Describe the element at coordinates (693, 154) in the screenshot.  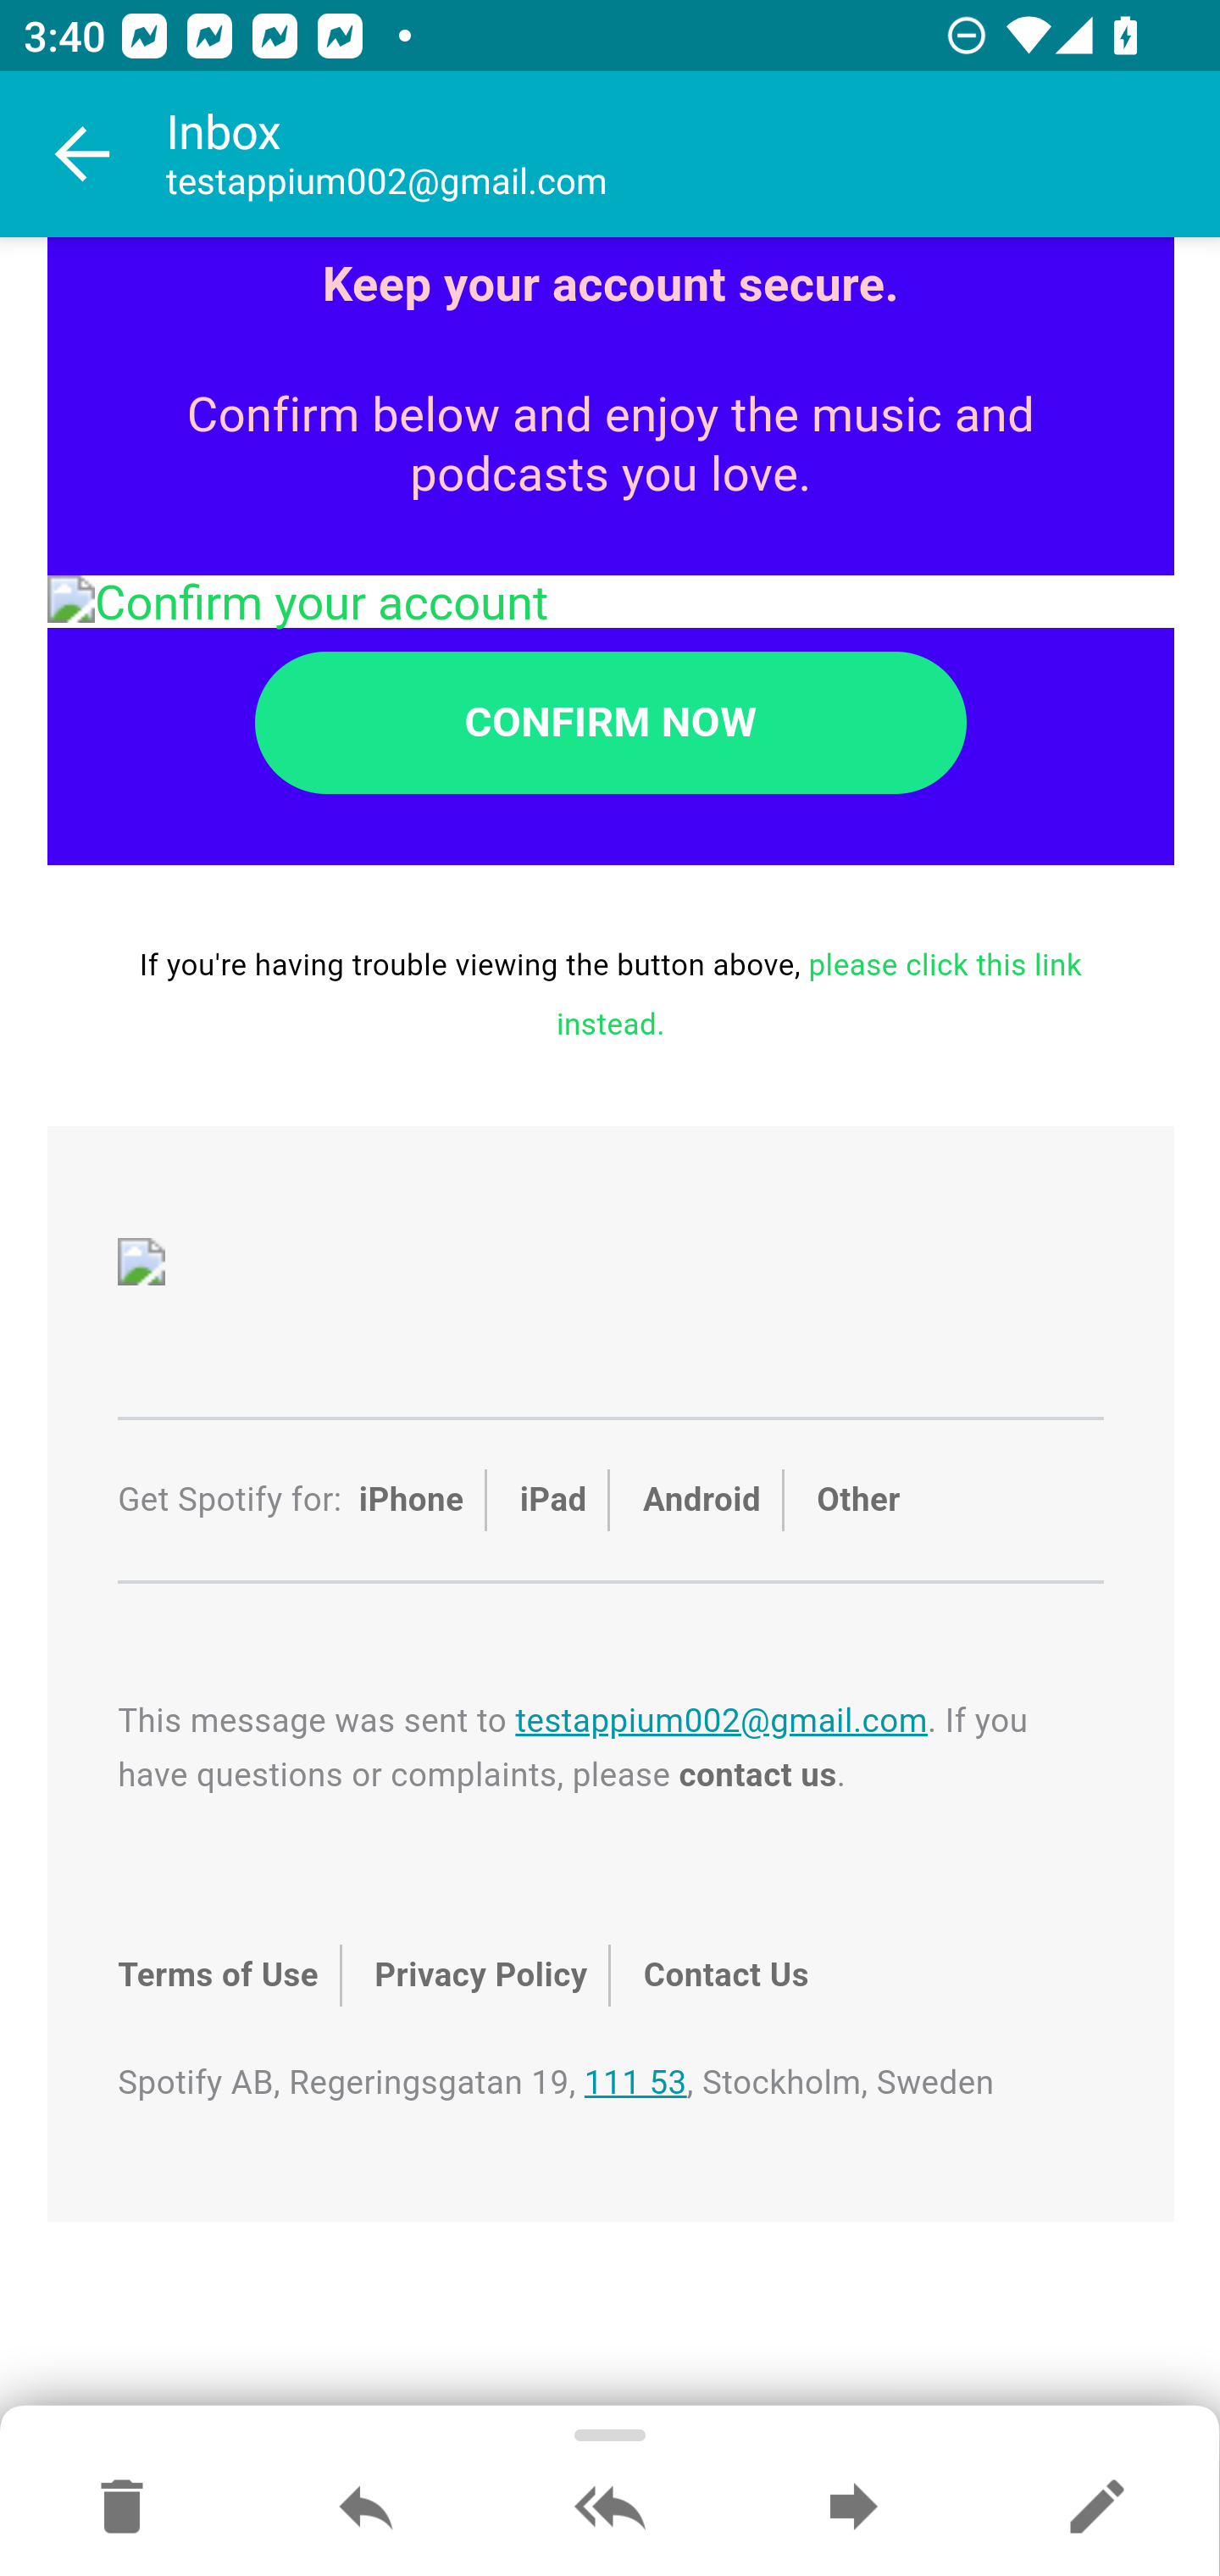
I see `Inbox testappium002@gmail.com` at that location.